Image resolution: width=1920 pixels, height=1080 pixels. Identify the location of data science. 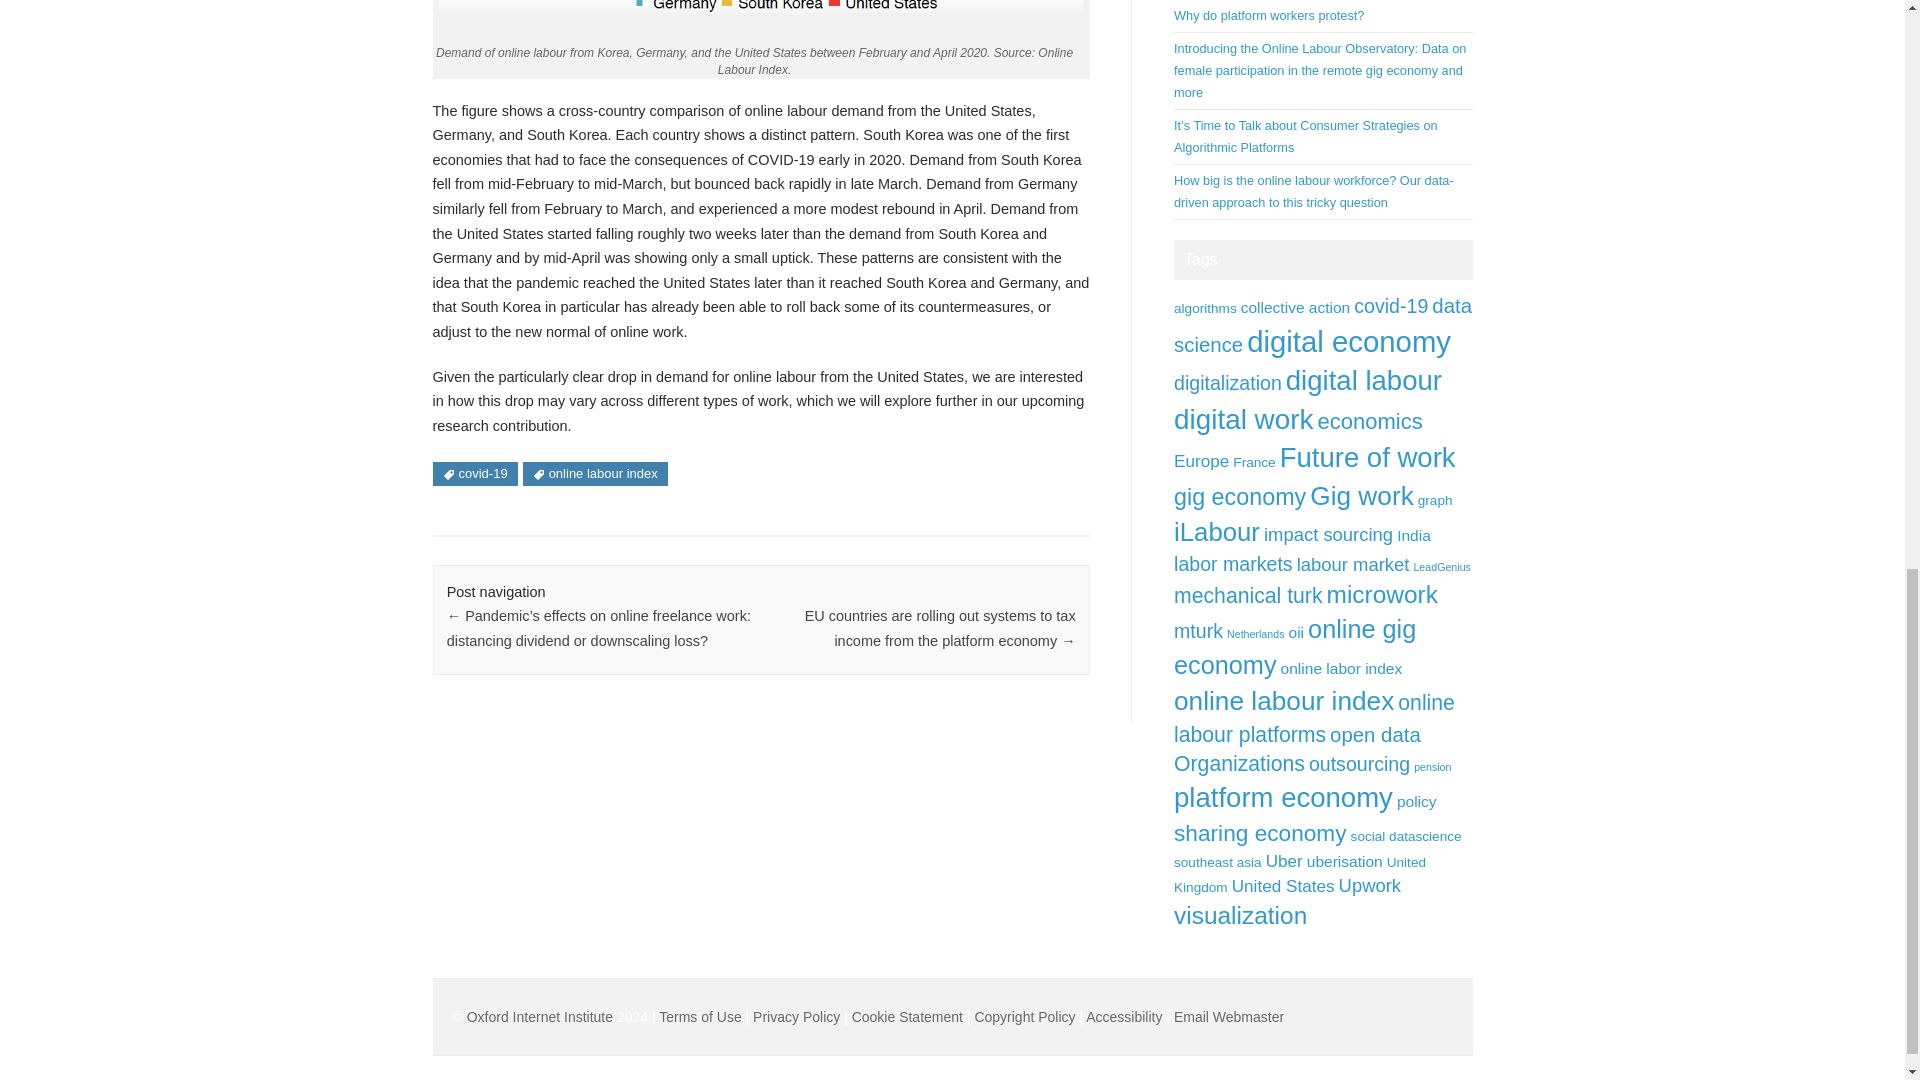
(1322, 325).